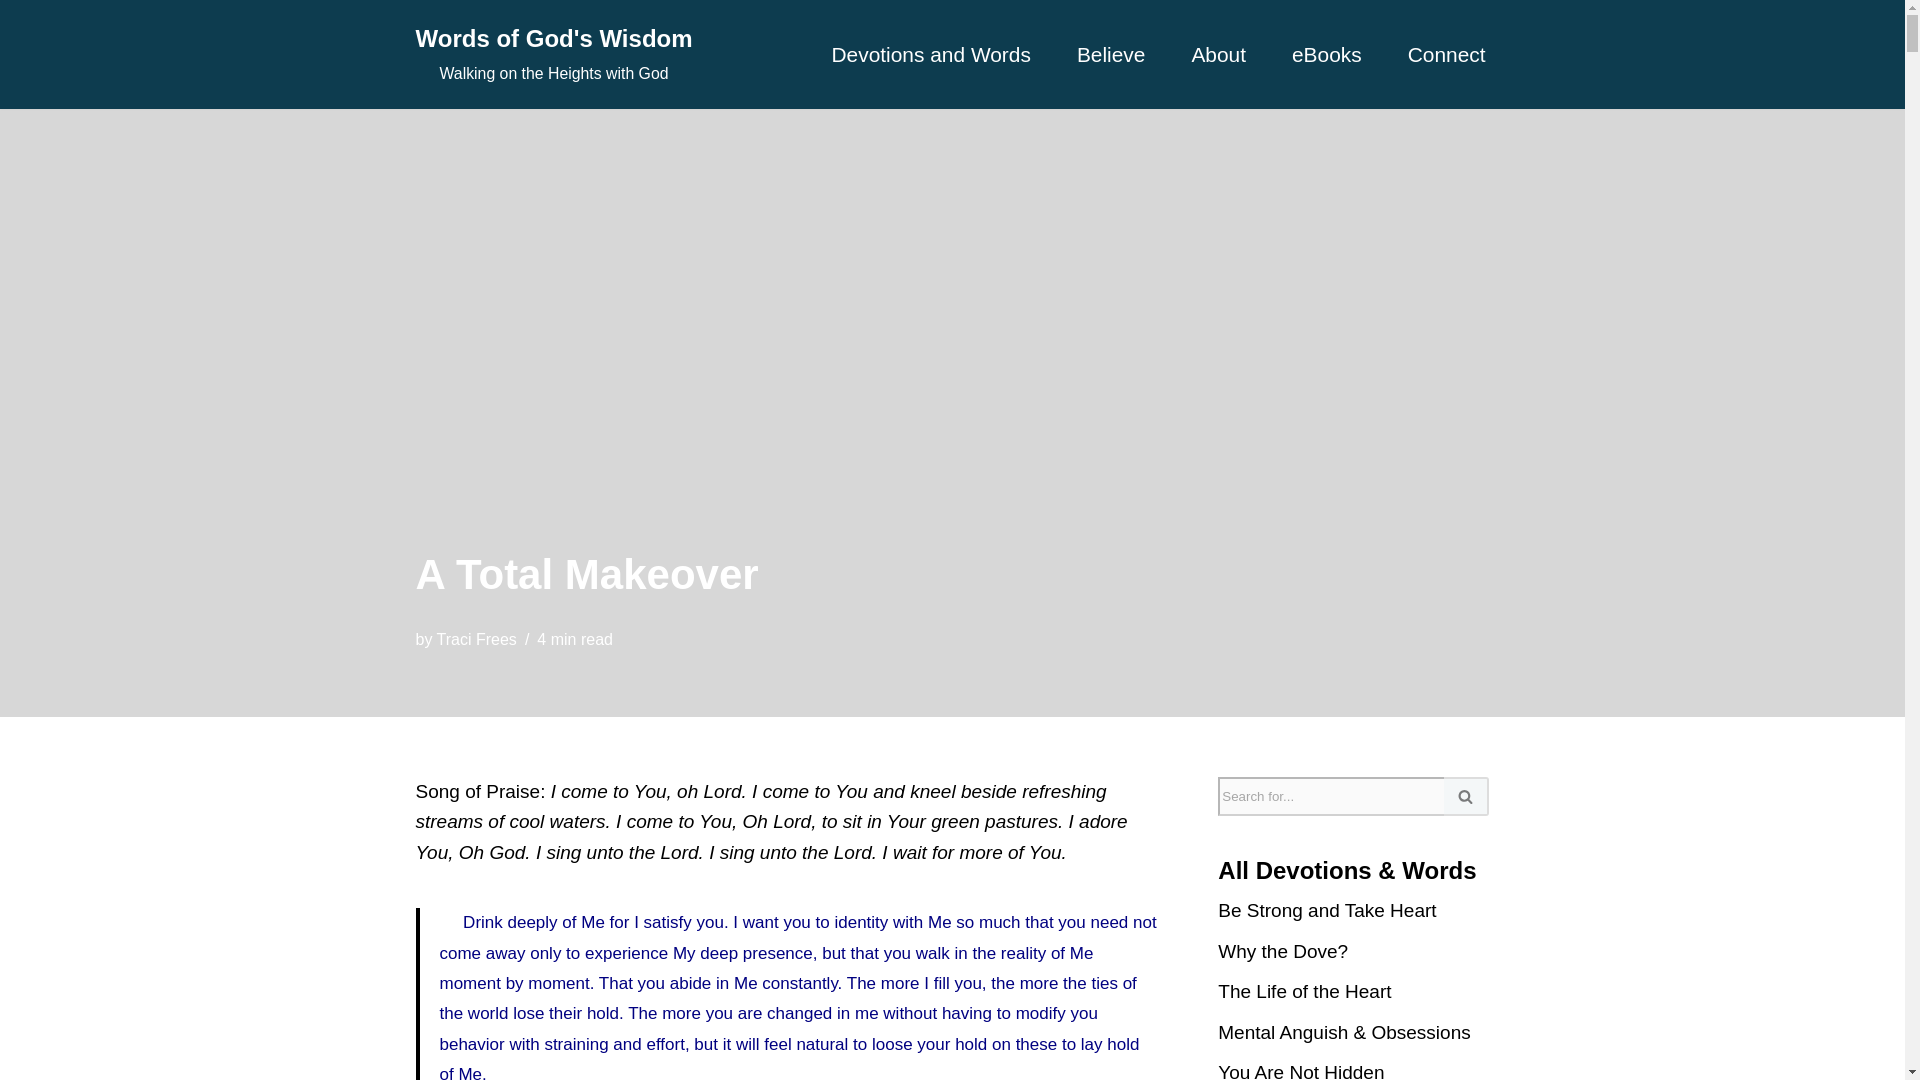 This screenshot has width=1920, height=1080. What do you see at coordinates (1112, 54) in the screenshot?
I see `eBooks` at bounding box center [1112, 54].